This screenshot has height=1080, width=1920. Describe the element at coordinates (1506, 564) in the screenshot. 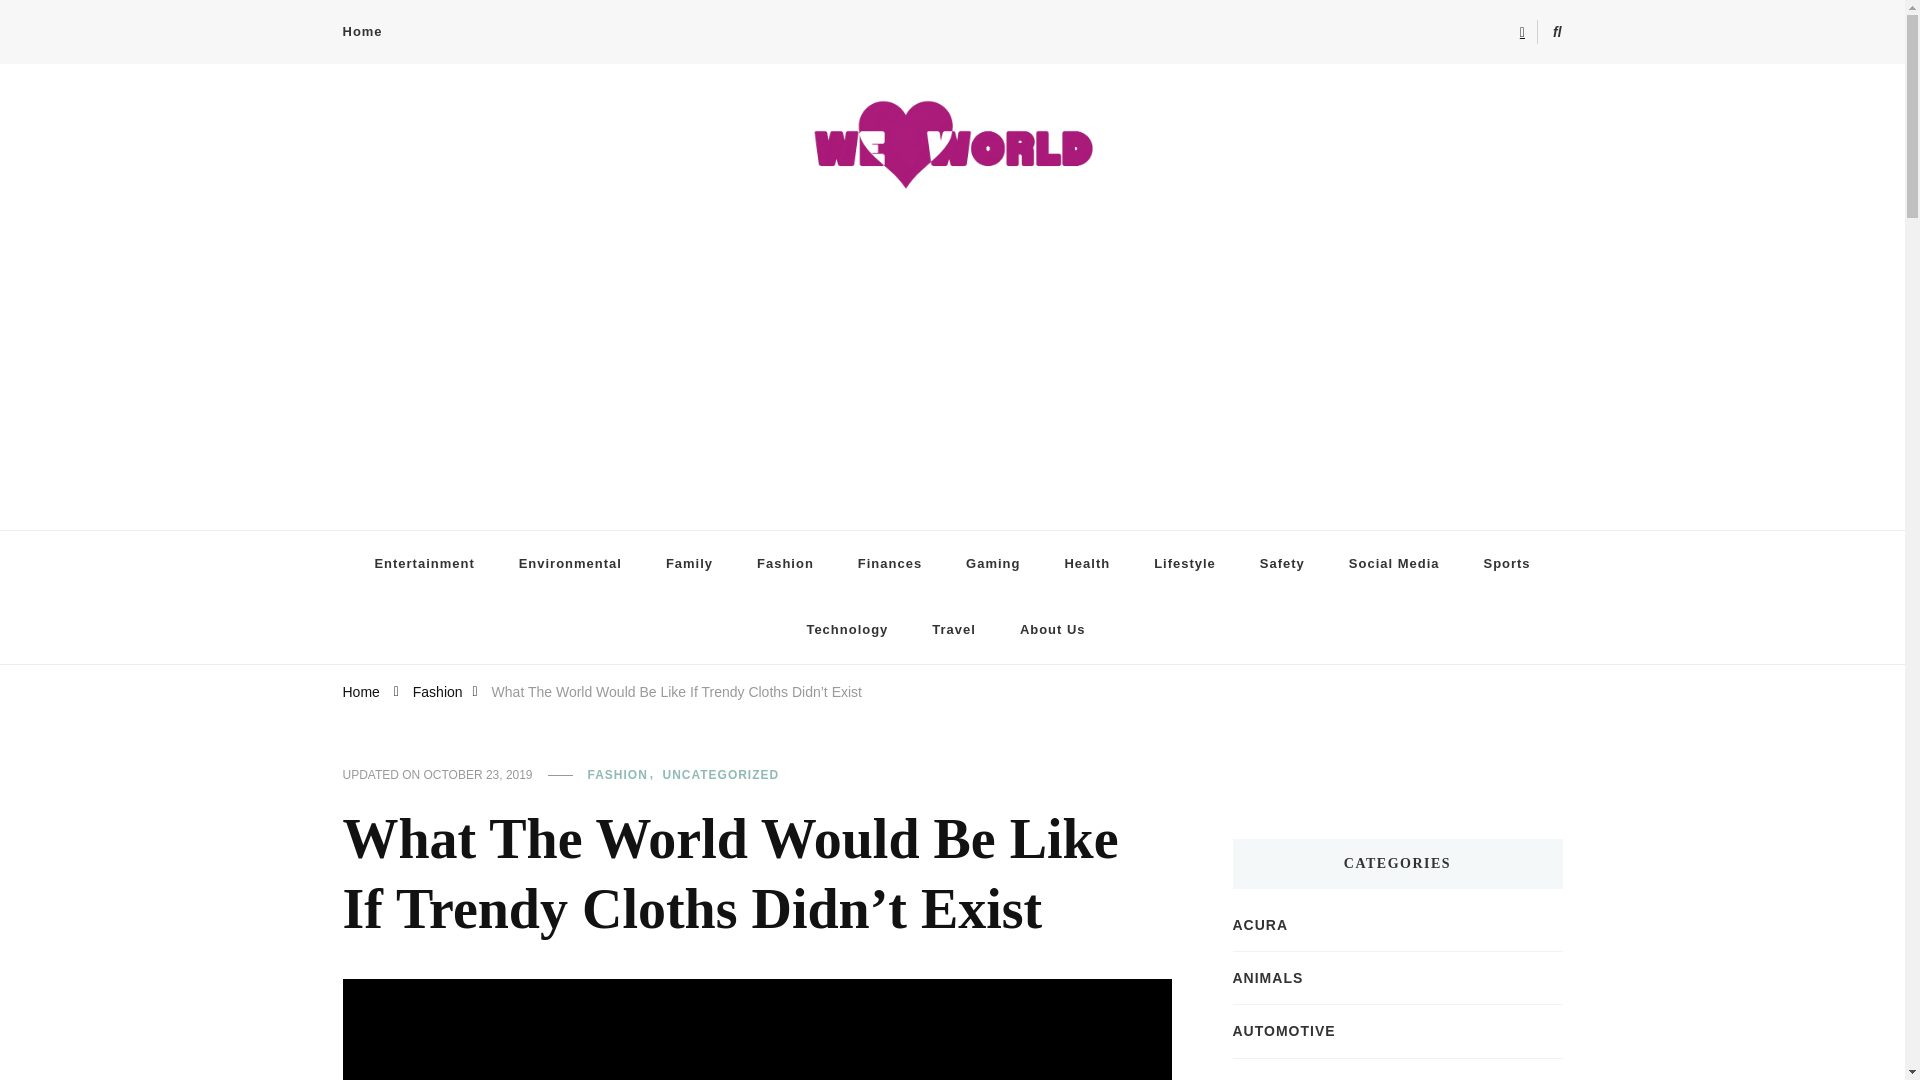

I see `Sports` at that location.